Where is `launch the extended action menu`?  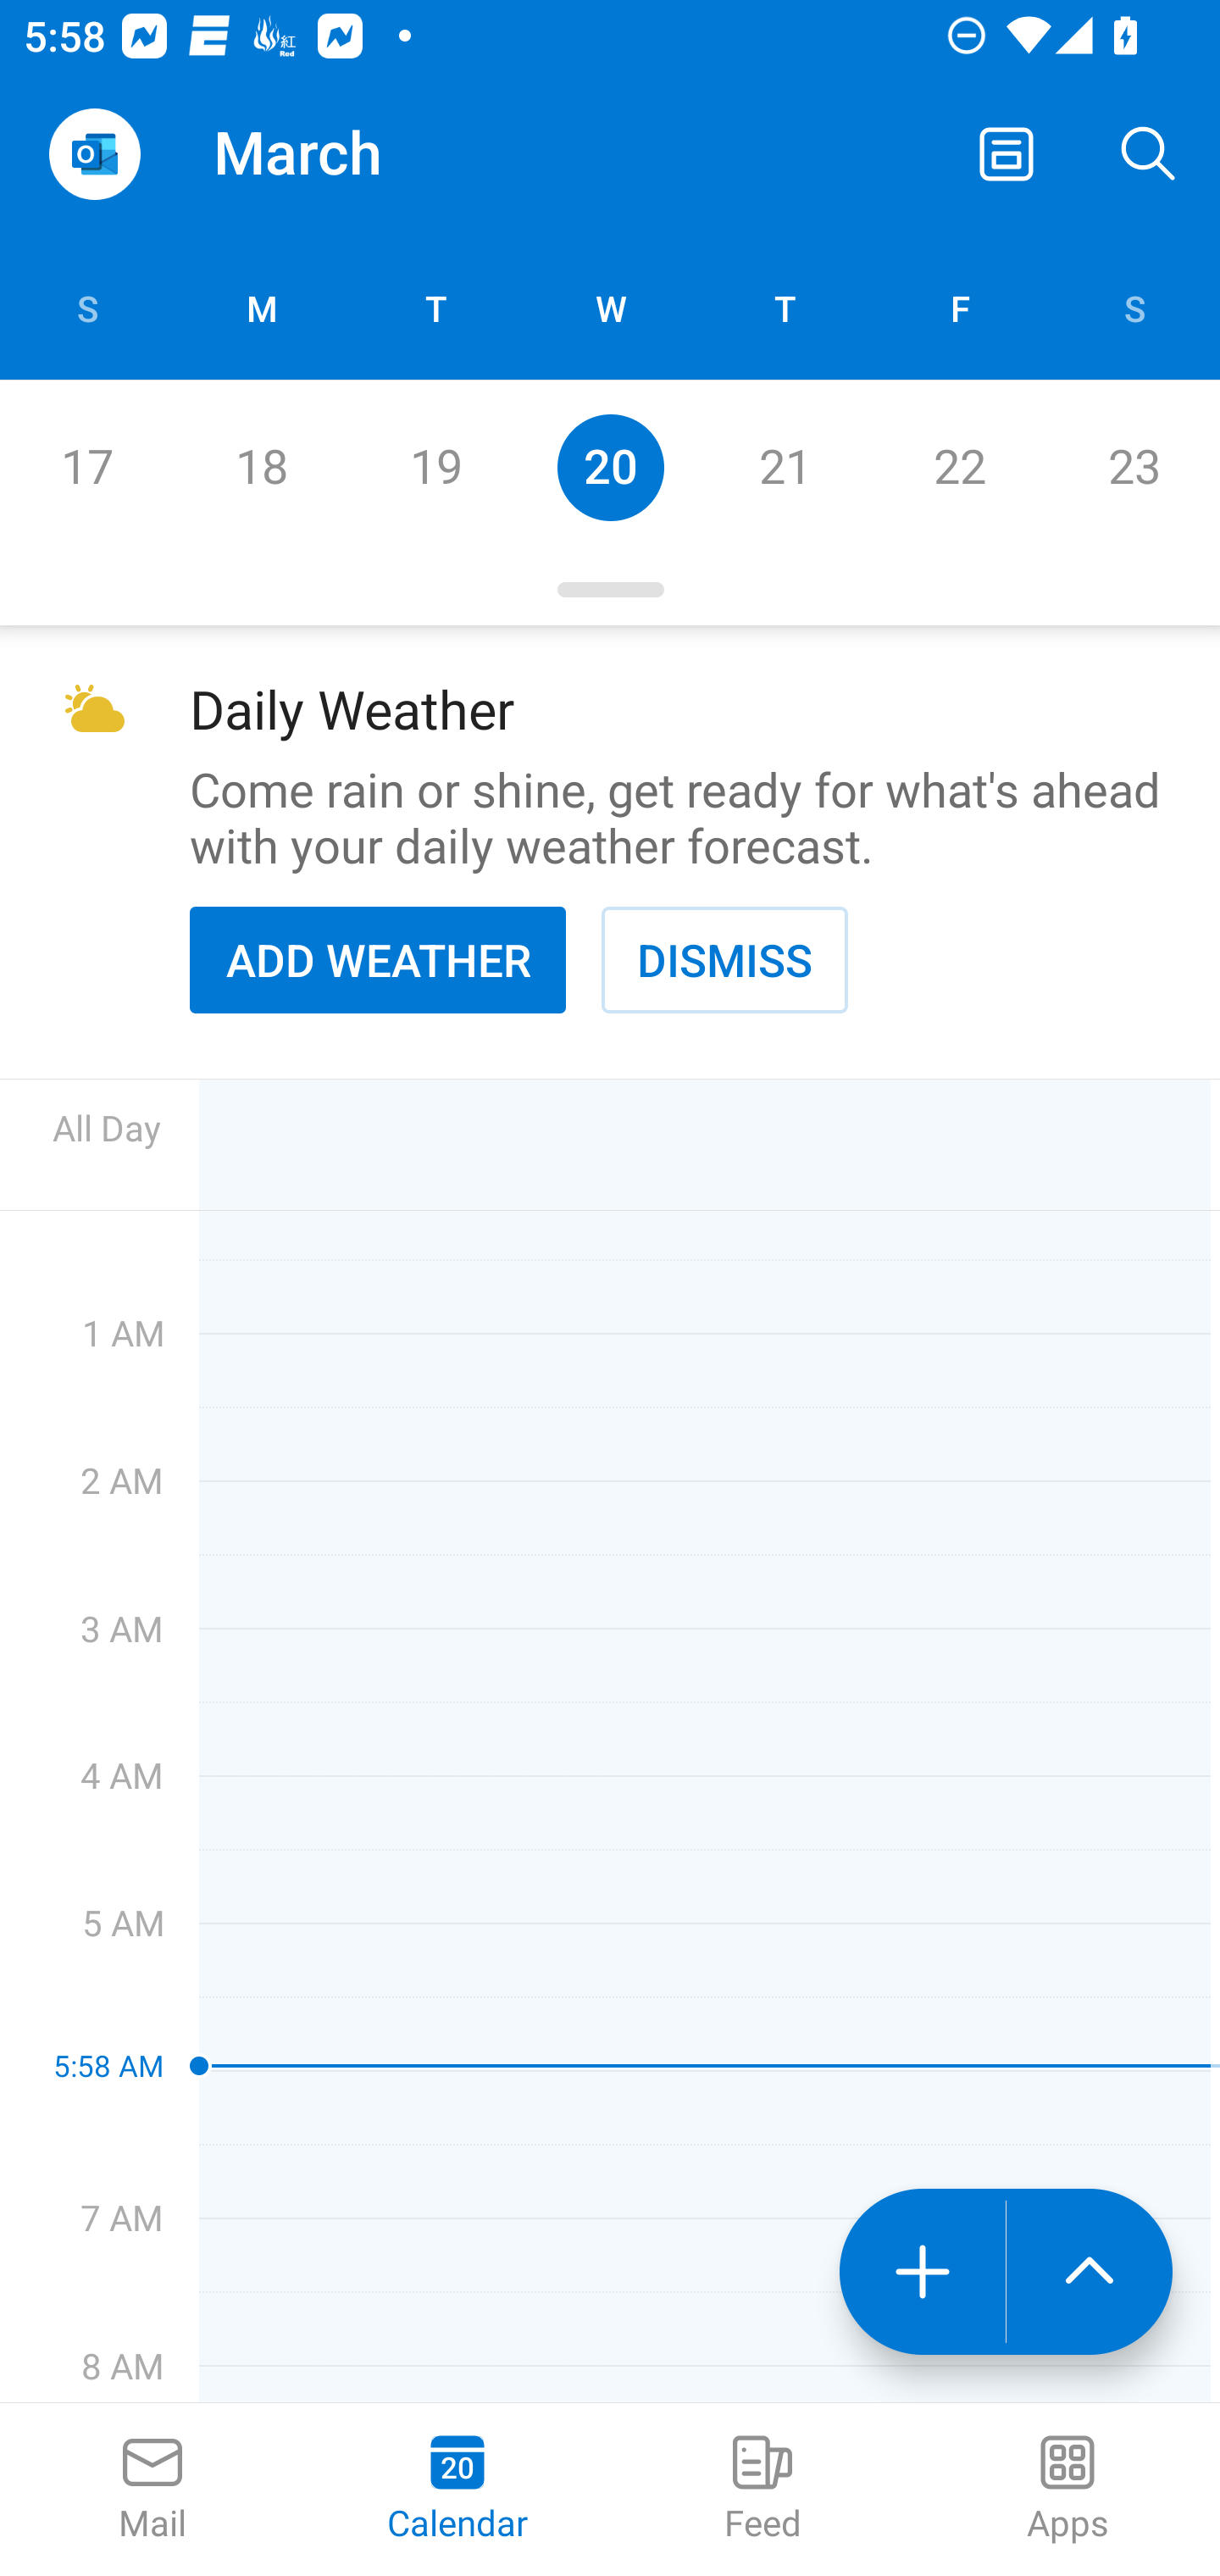 launch the extended action menu is located at coordinates (1090, 2272).